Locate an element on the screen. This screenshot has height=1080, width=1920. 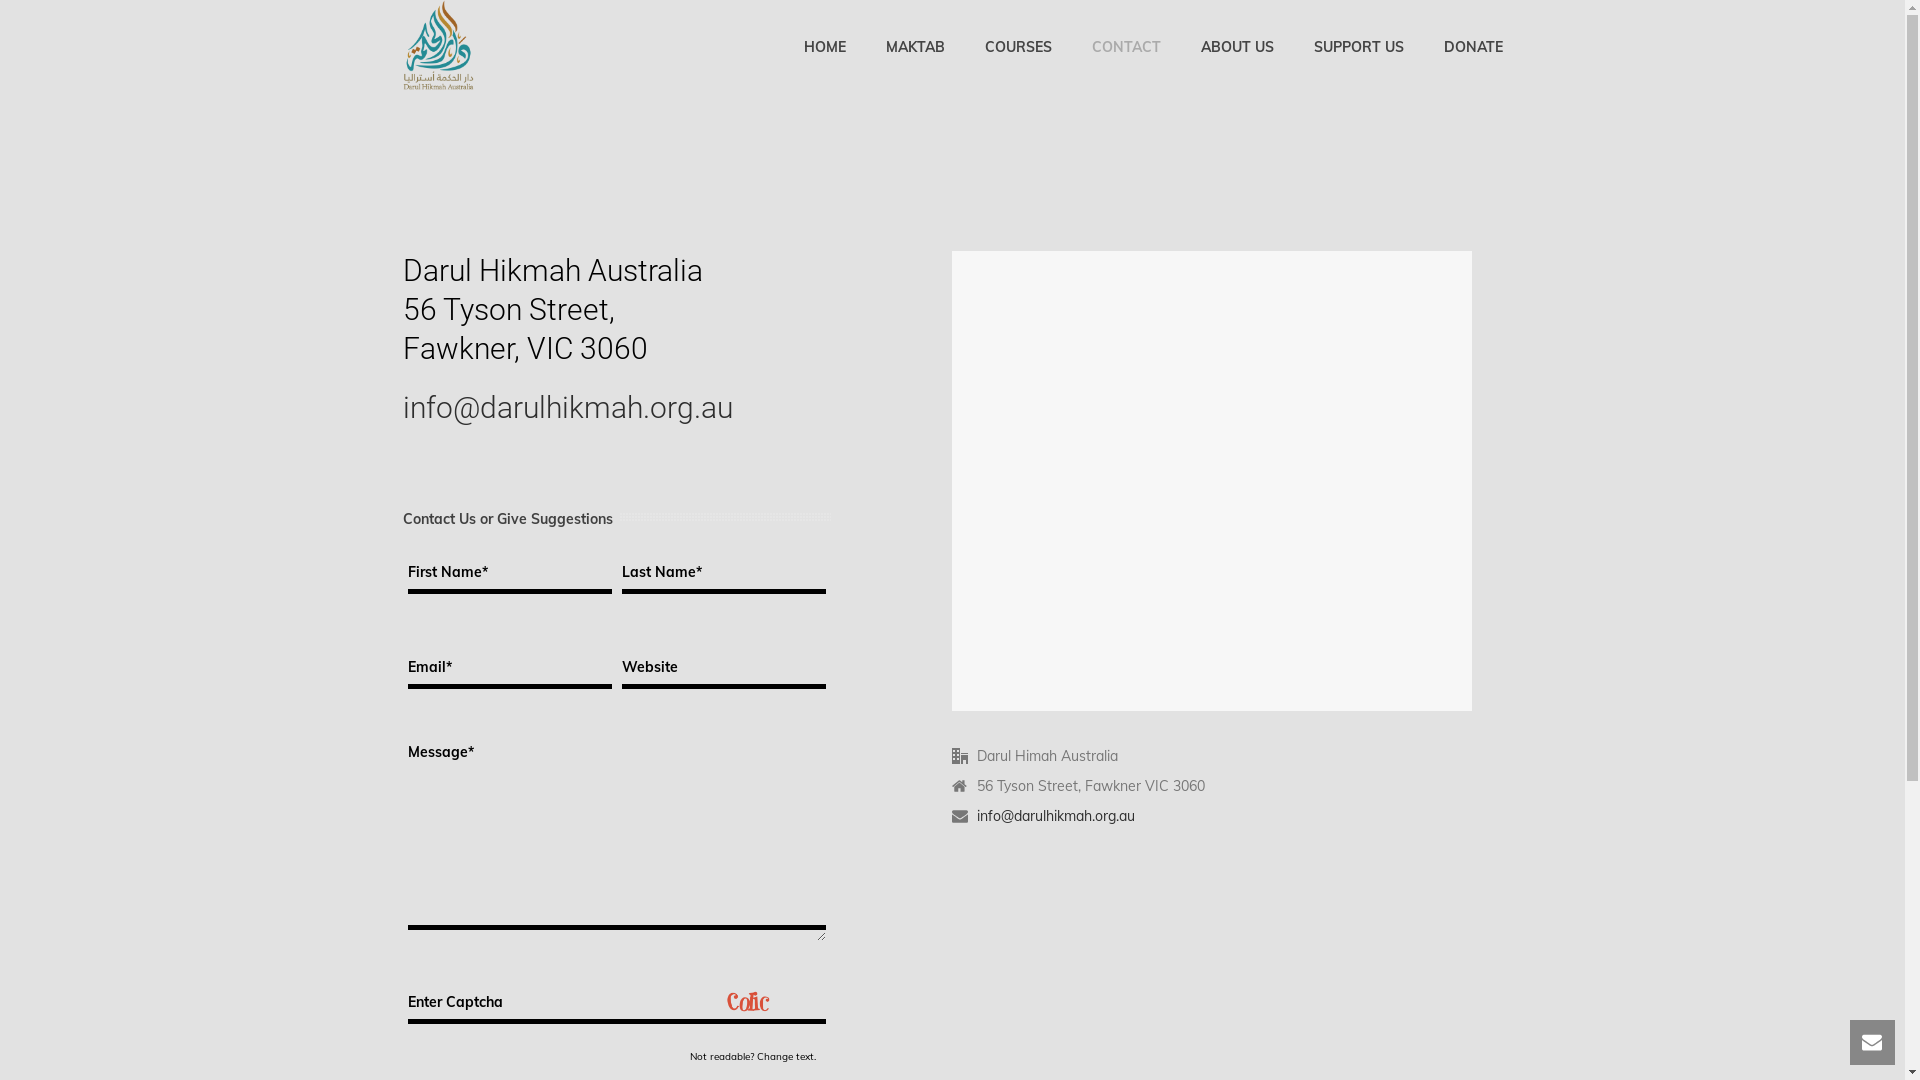
CONTACT is located at coordinates (1126, 45).